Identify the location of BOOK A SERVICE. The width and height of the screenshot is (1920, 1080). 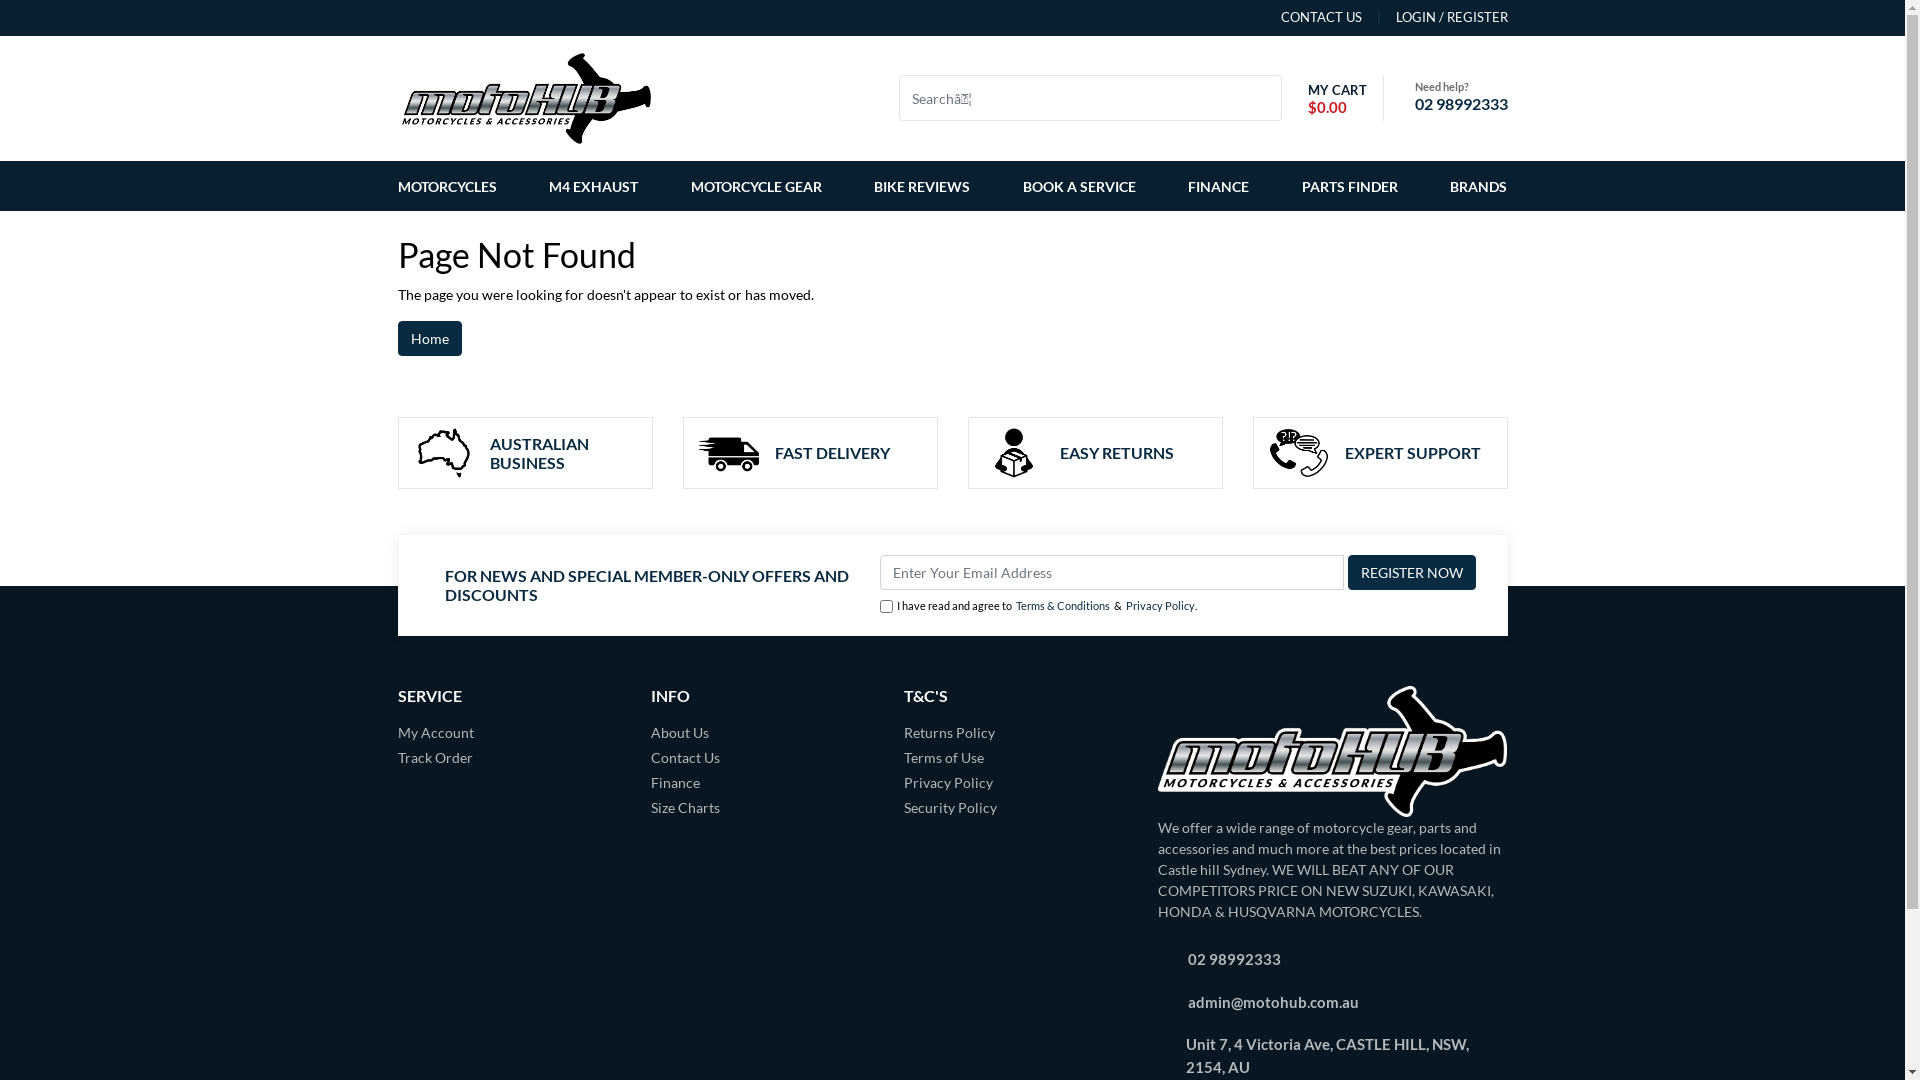
(1080, 186).